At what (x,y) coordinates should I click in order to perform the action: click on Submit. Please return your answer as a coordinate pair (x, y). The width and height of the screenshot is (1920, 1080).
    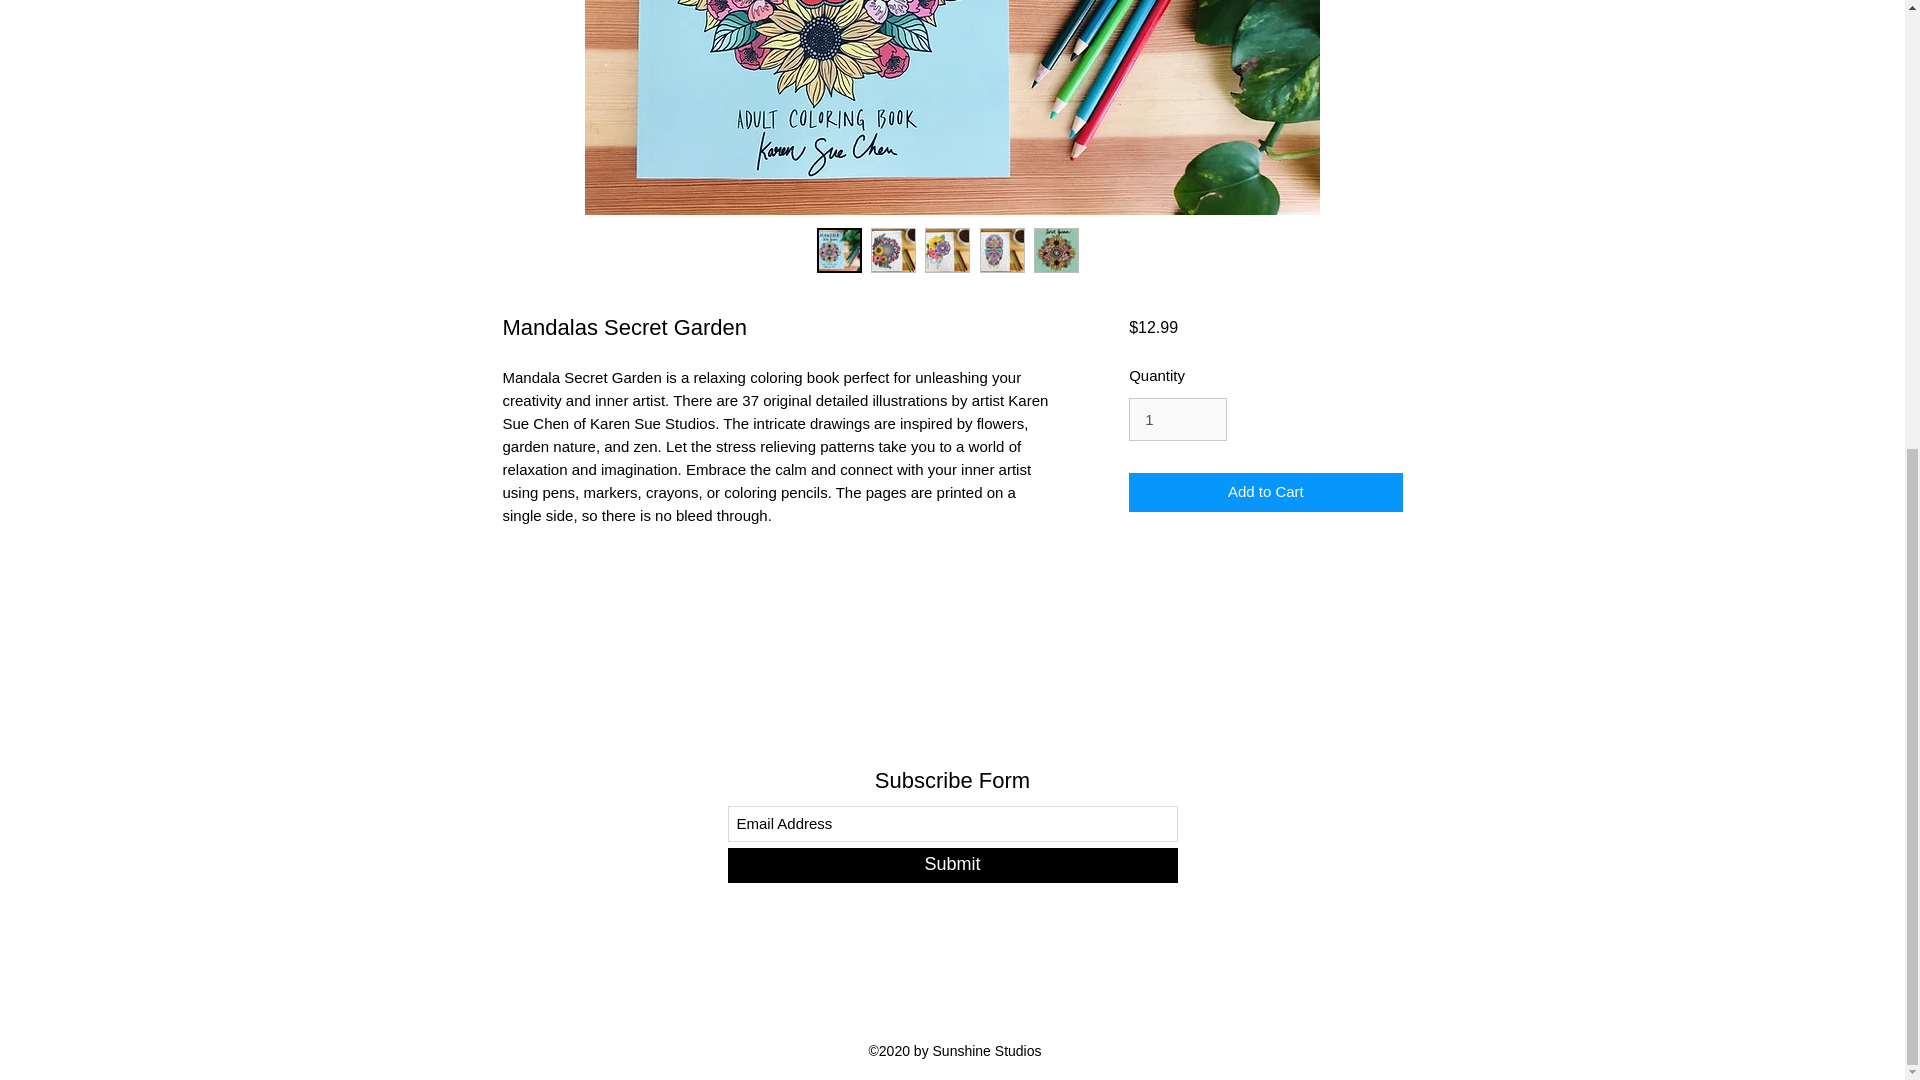
    Looking at the image, I should click on (952, 865).